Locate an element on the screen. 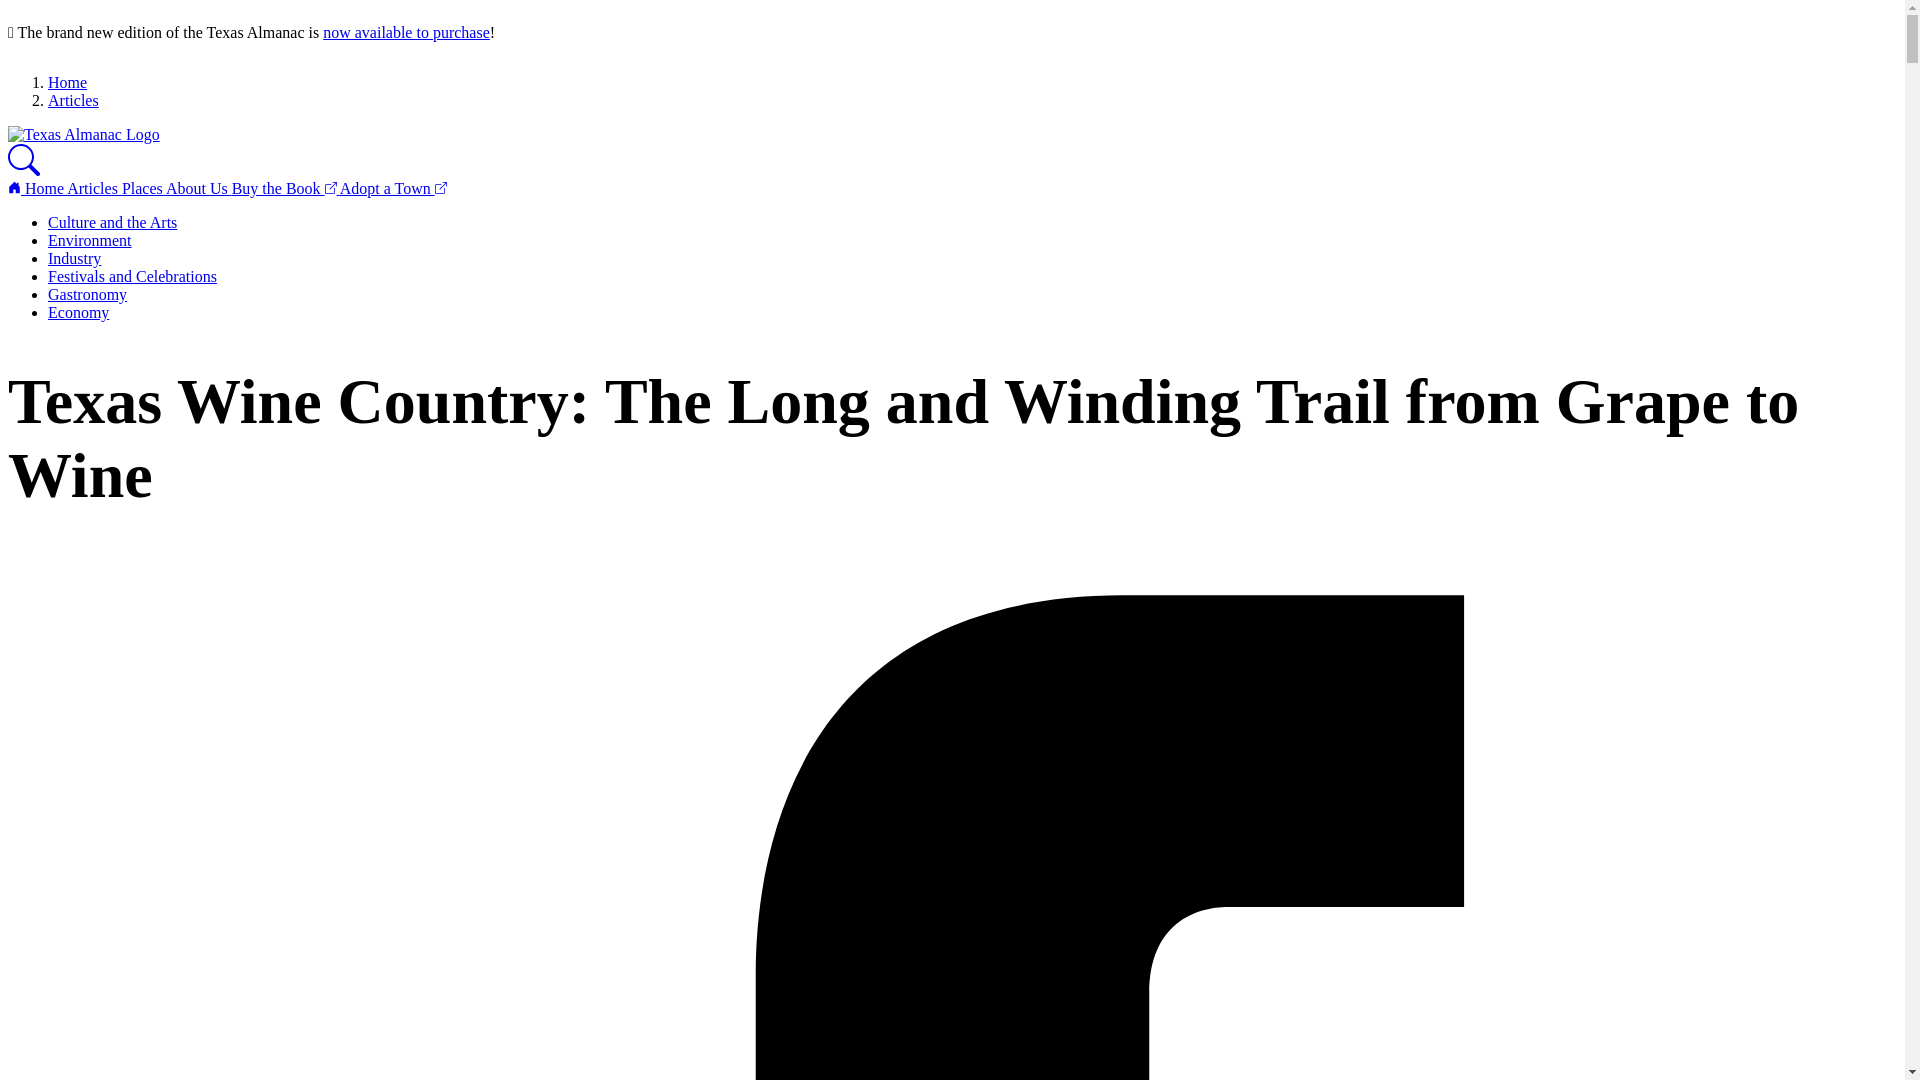 The height and width of the screenshot is (1080, 1920). Adopt a Town is located at coordinates (393, 188).